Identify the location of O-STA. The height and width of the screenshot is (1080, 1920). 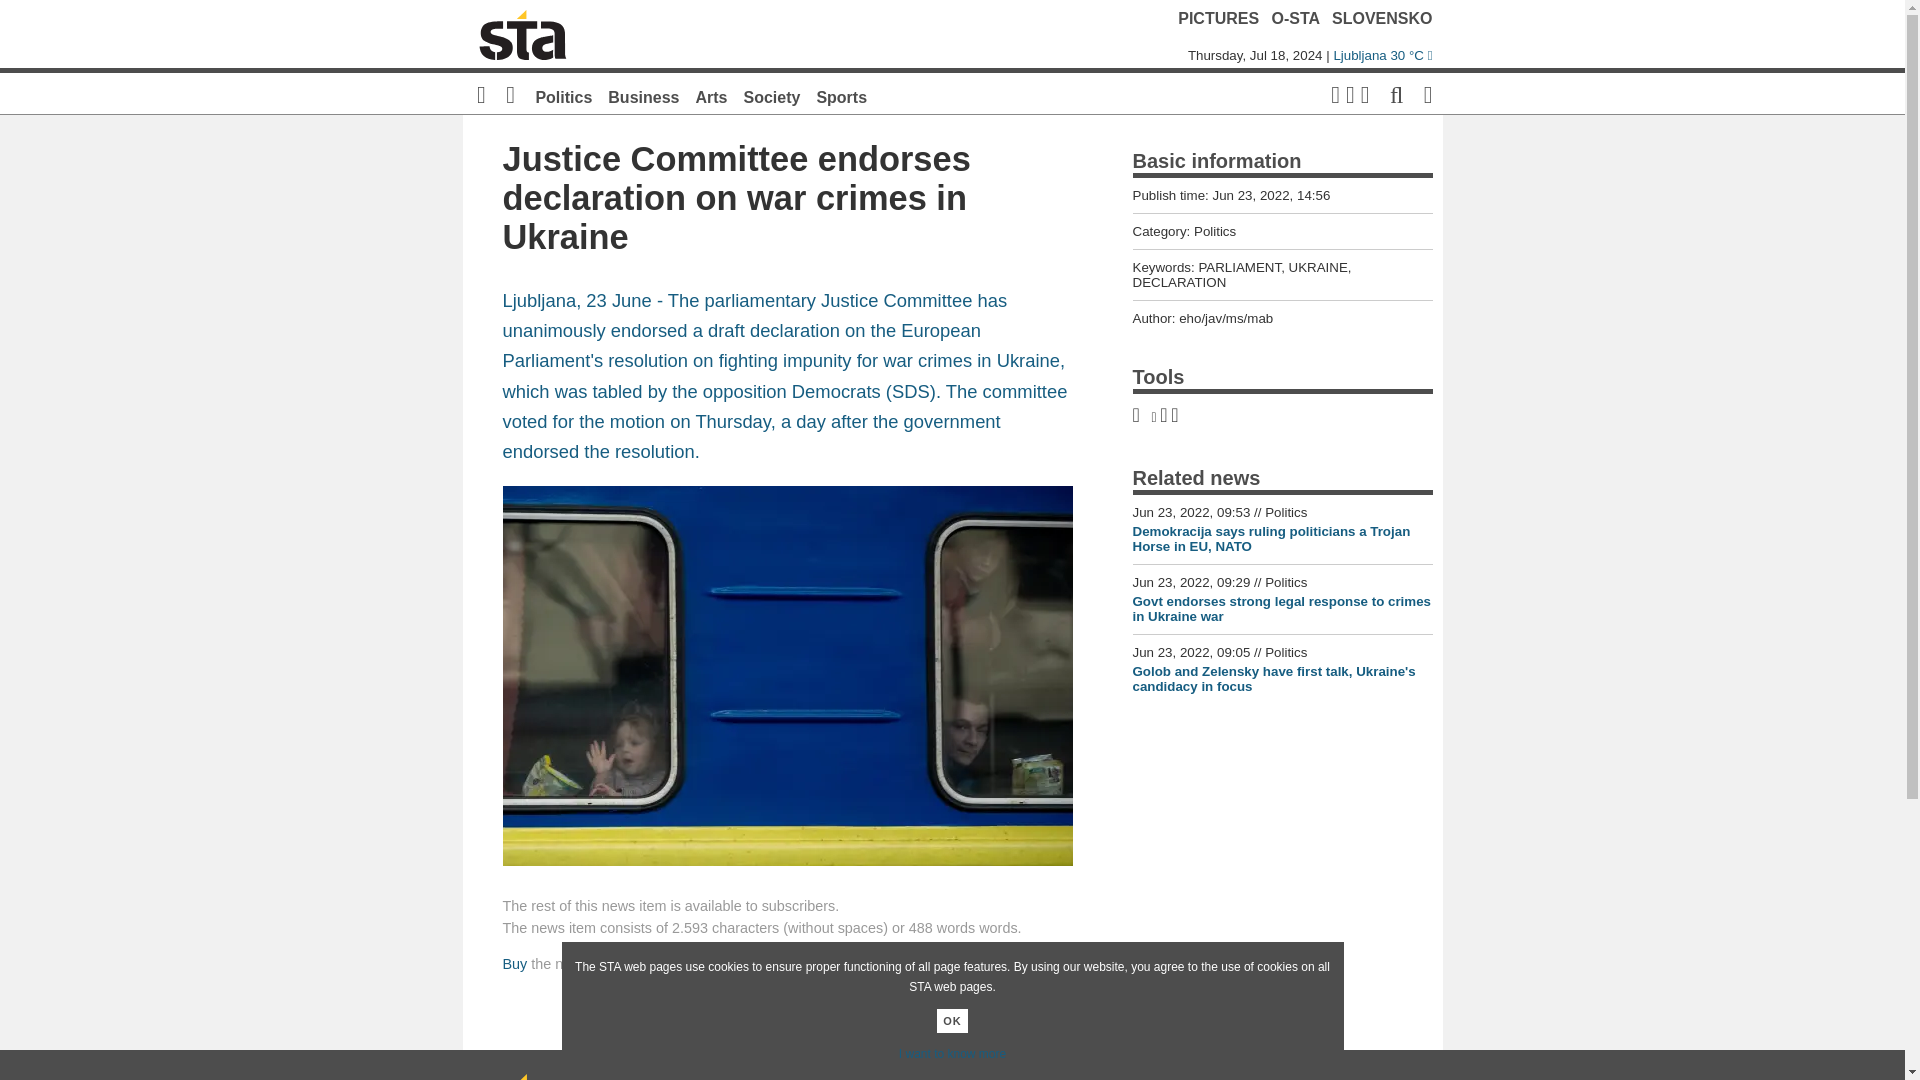
(1296, 18).